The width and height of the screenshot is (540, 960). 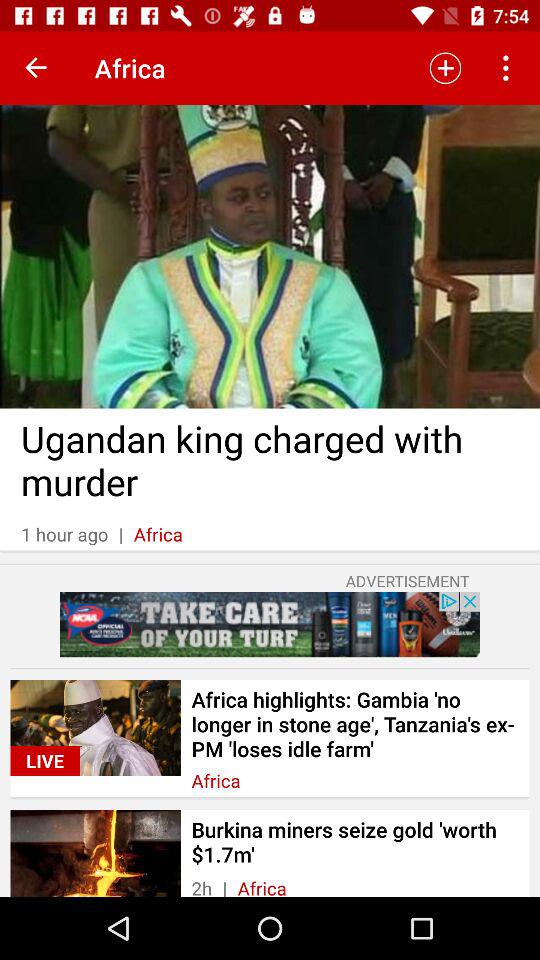 What do you see at coordinates (270, 624) in the screenshot?
I see `adverdisment button` at bounding box center [270, 624].